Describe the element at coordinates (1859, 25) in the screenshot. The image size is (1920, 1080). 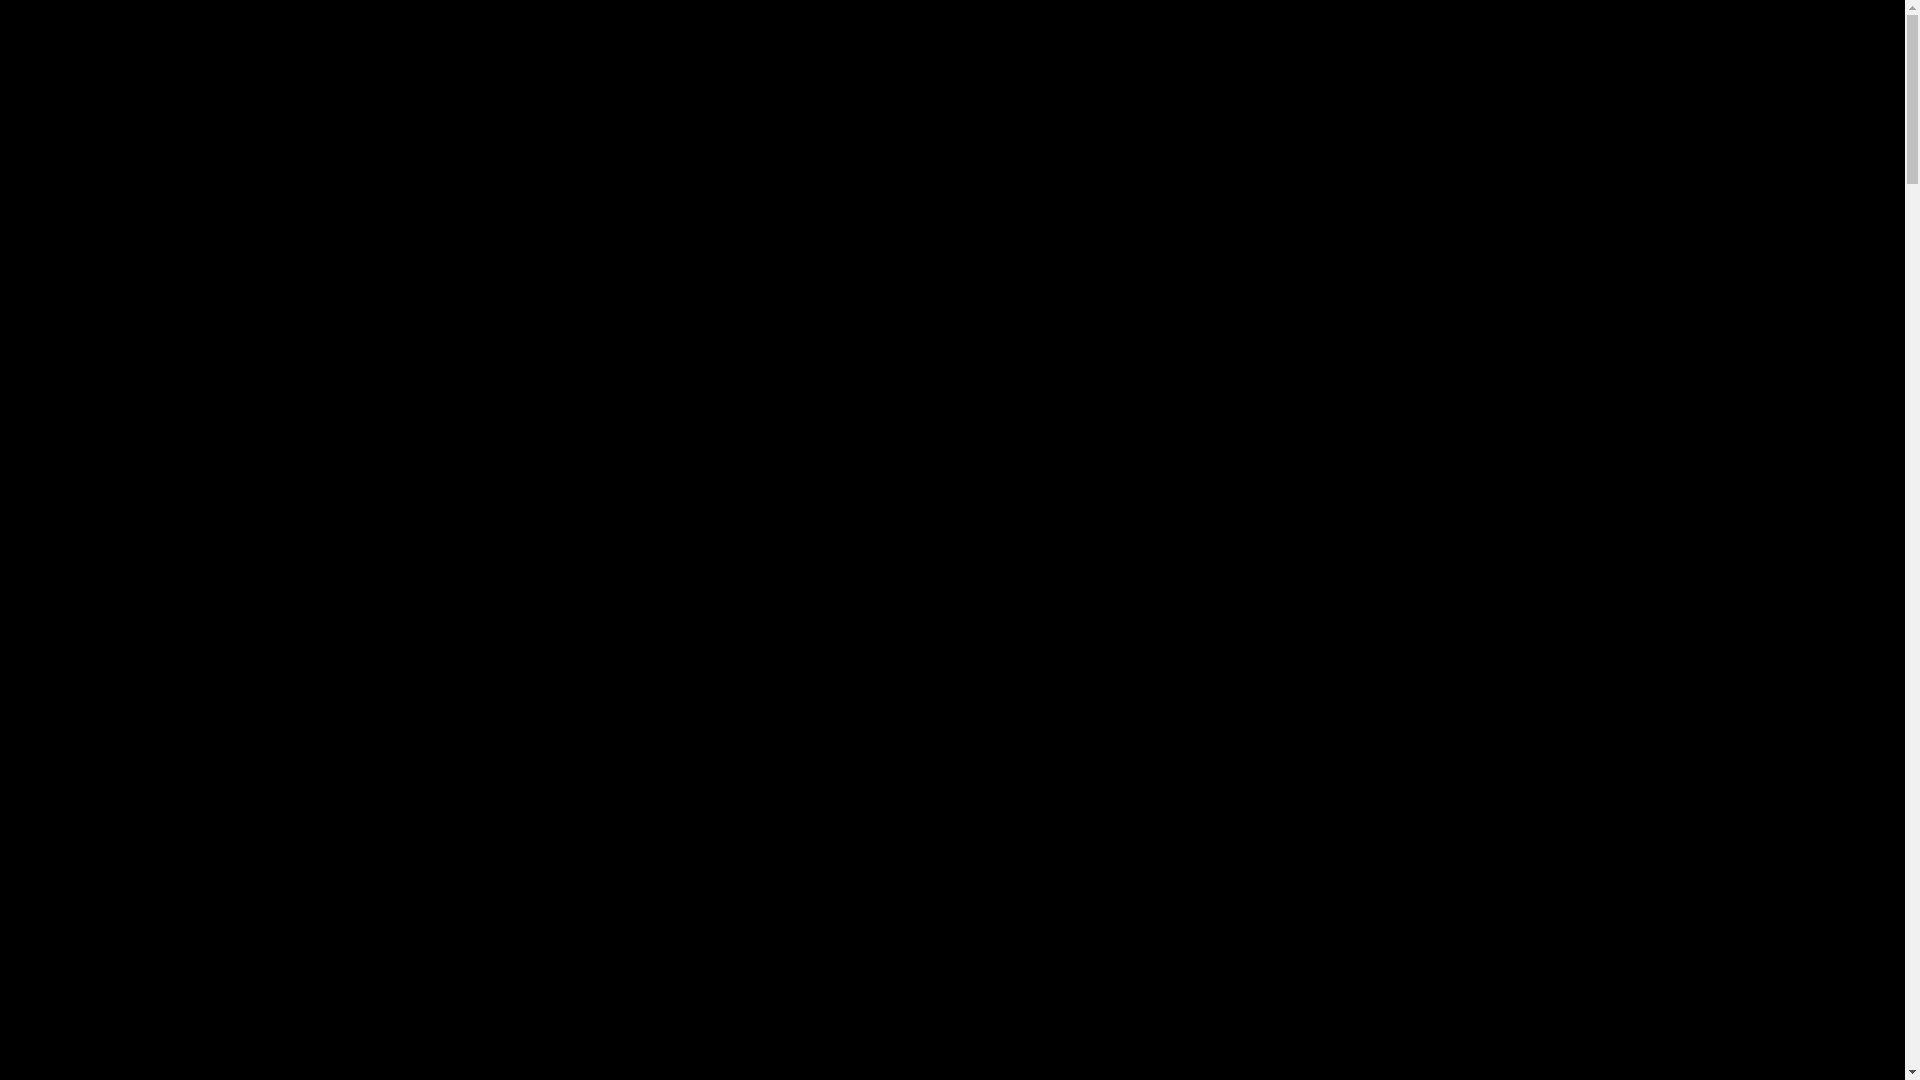
I see `Instagram` at that location.